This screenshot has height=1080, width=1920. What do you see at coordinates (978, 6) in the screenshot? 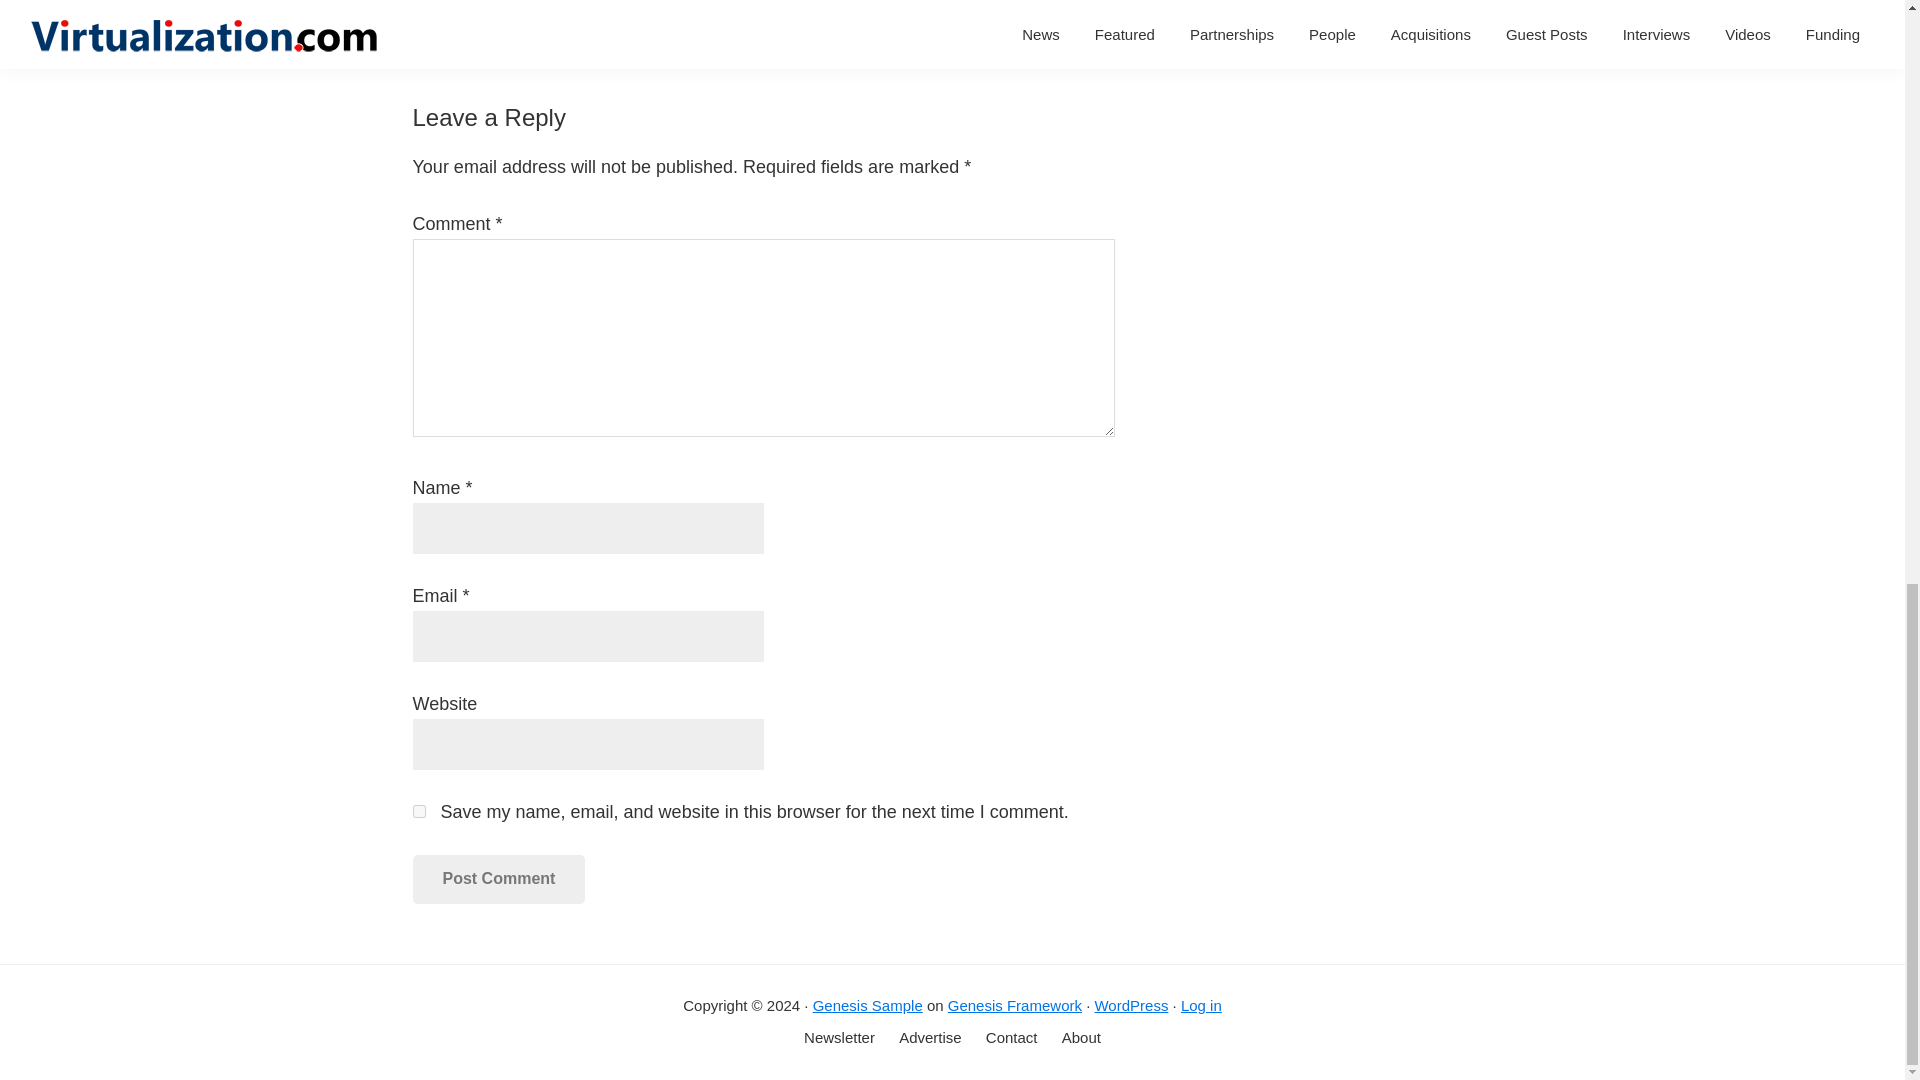
I see `Windows Embedded Standard 2009` at bounding box center [978, 6].